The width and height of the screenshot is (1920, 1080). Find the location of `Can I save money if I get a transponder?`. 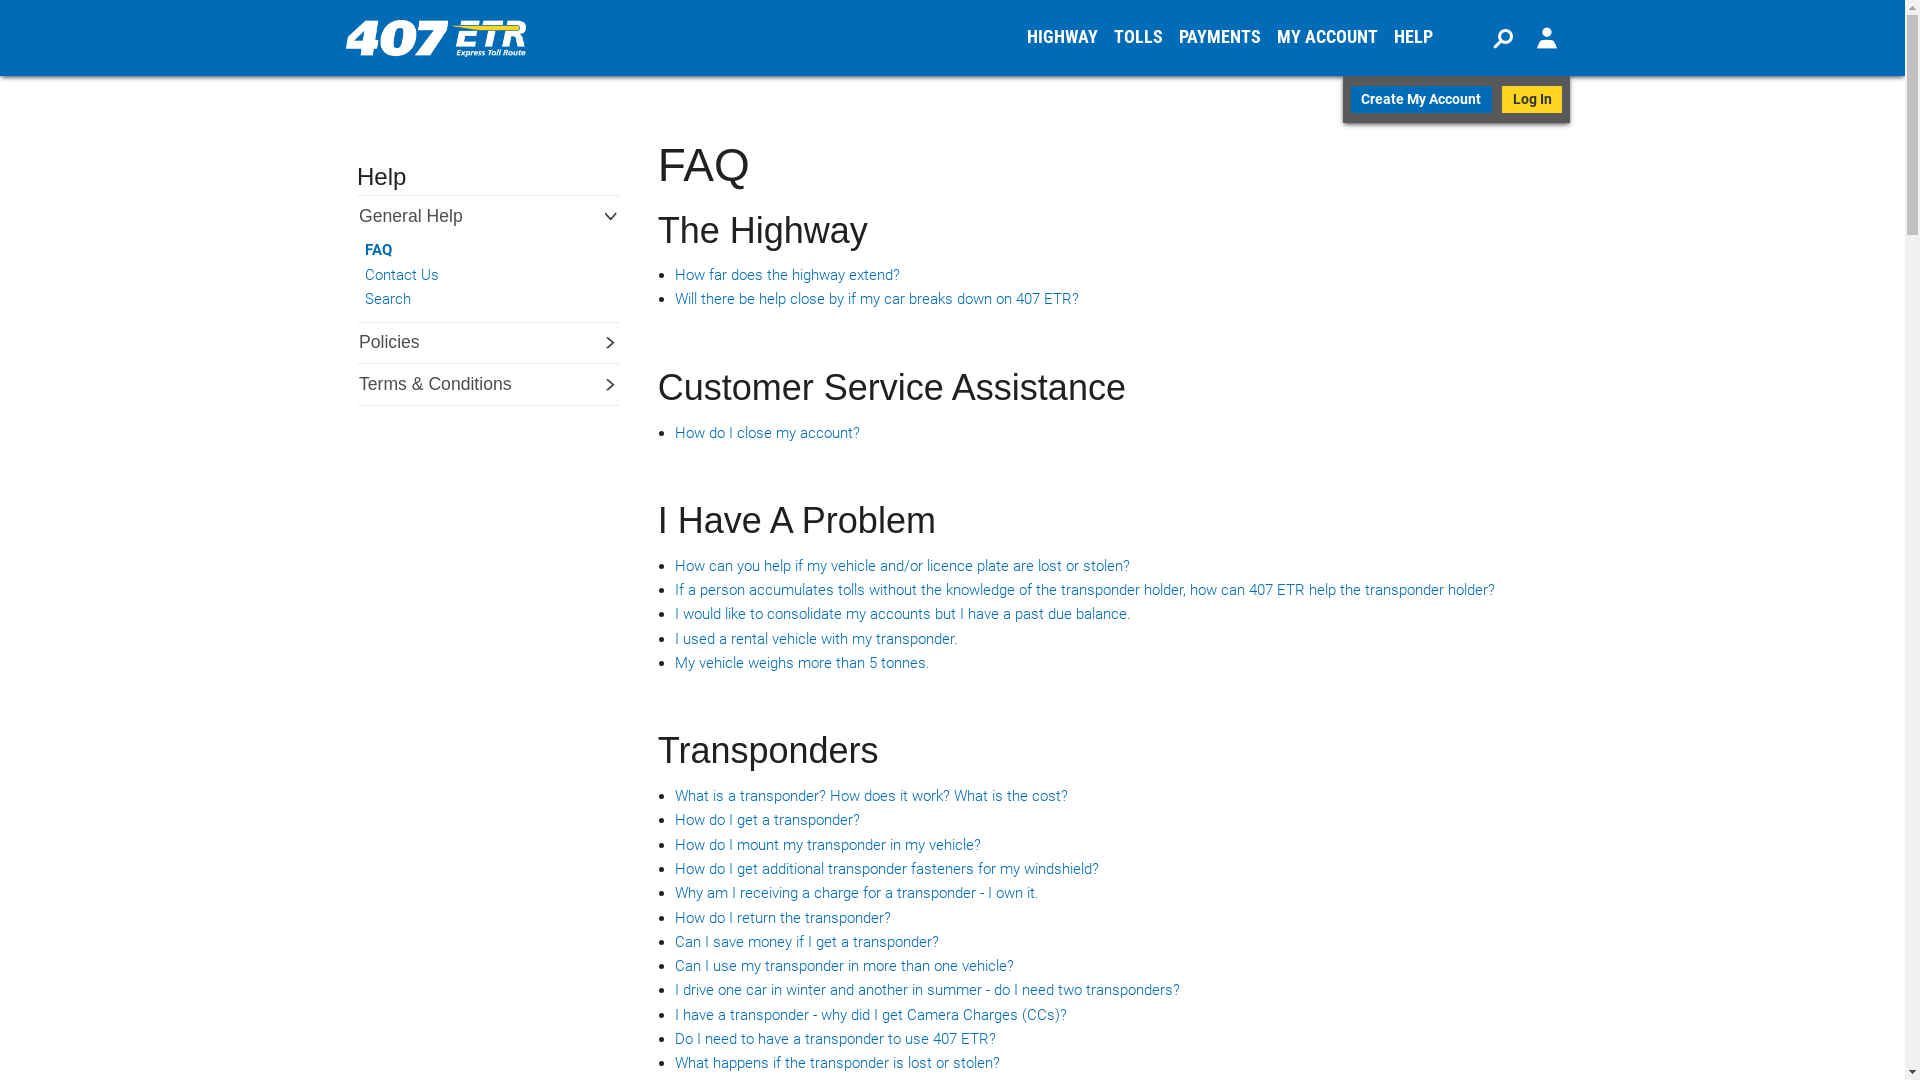

Can I save money if I get a transponder? is located at coordinates (807, 942).